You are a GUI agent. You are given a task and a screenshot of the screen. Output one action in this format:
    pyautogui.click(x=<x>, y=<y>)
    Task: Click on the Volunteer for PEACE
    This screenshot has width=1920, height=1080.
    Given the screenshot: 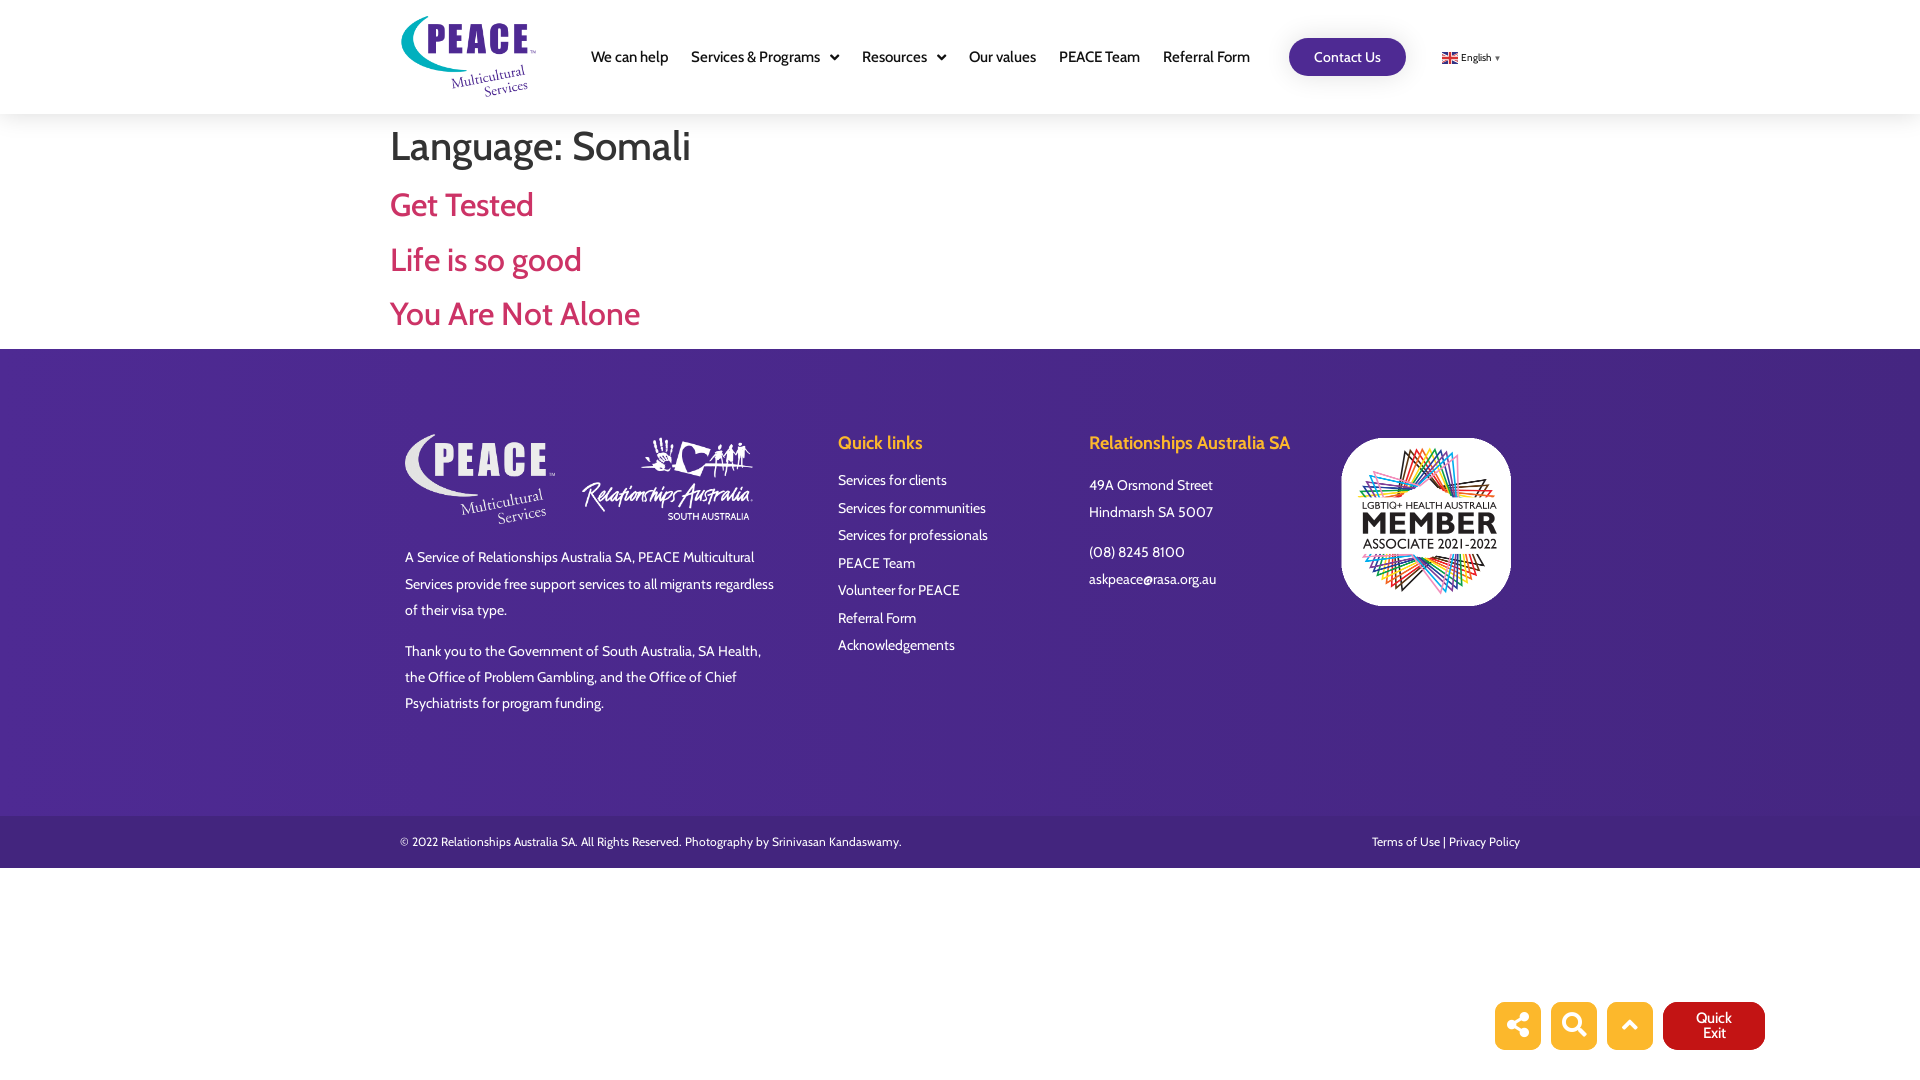 What is the action you would take?
    pyautogui.click(x=948, y=591)
    